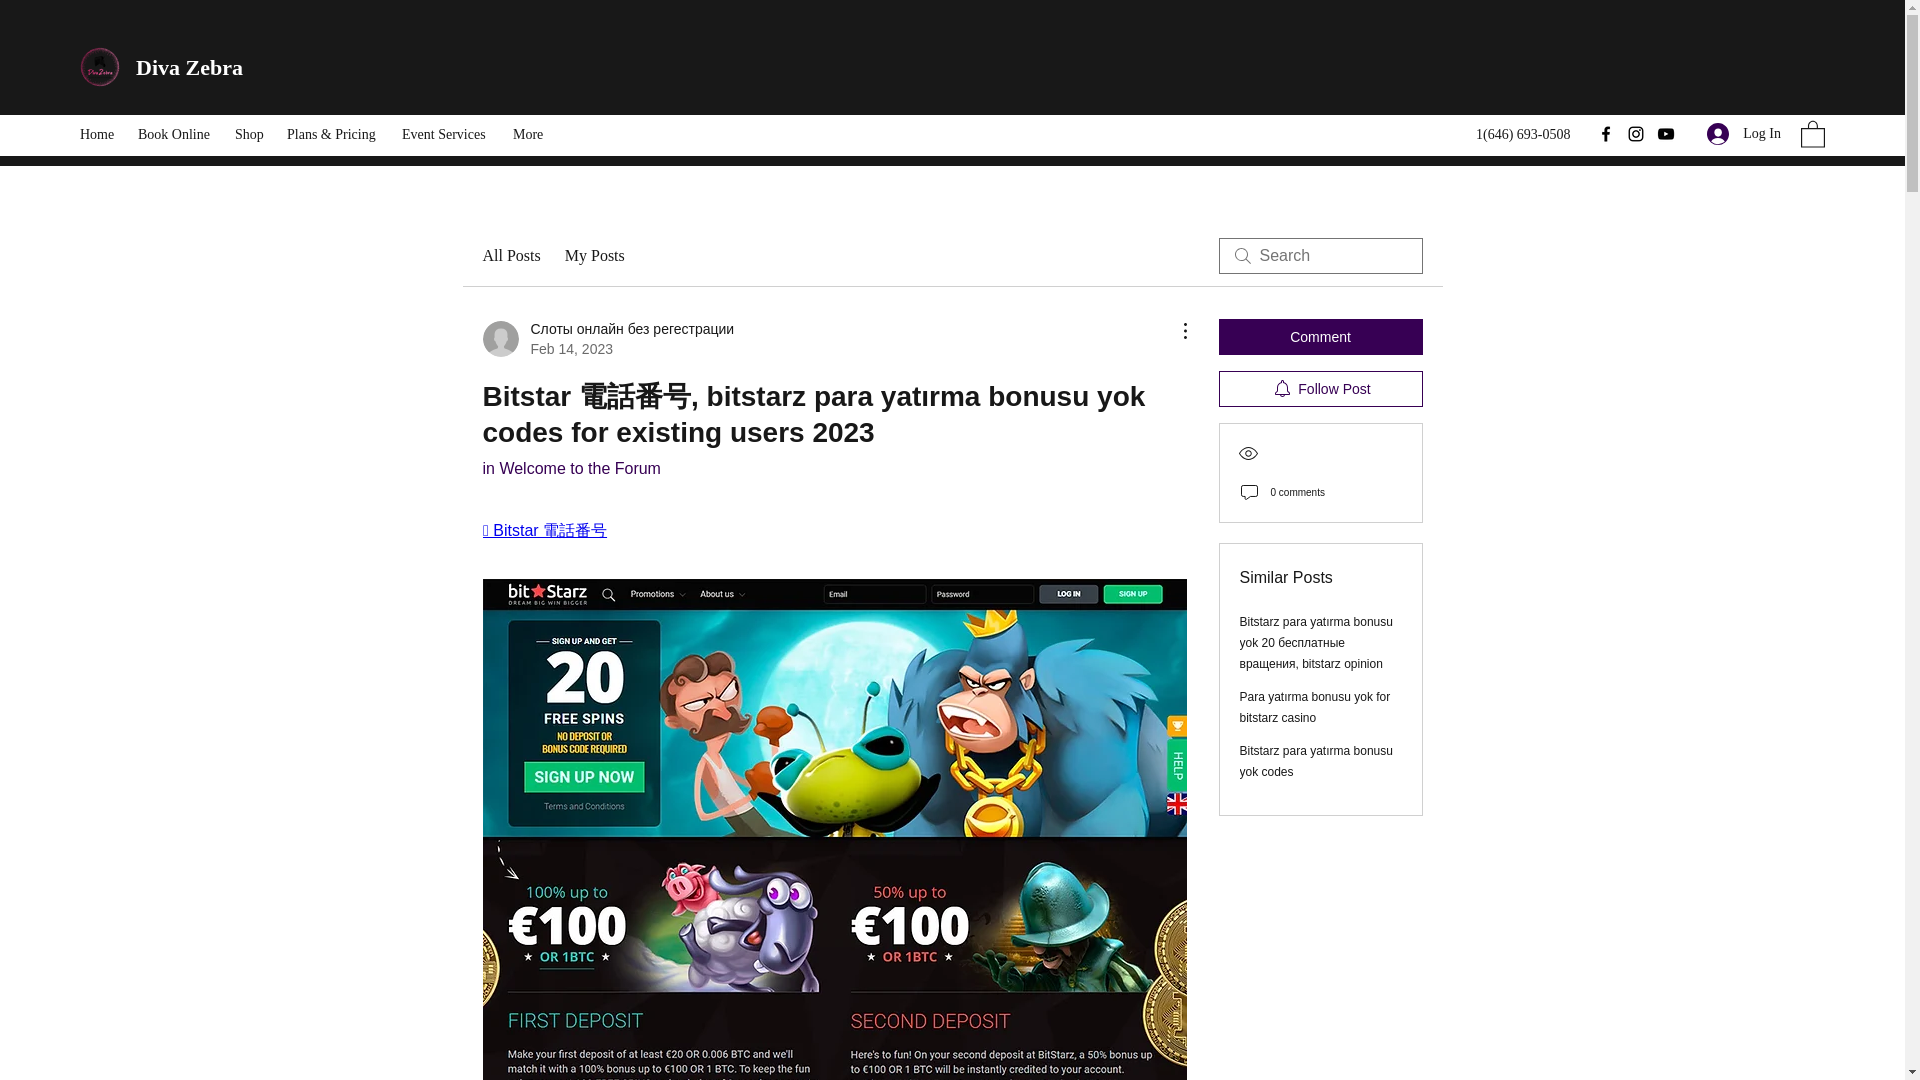  I want to click on Comment, so click(1320, 336).